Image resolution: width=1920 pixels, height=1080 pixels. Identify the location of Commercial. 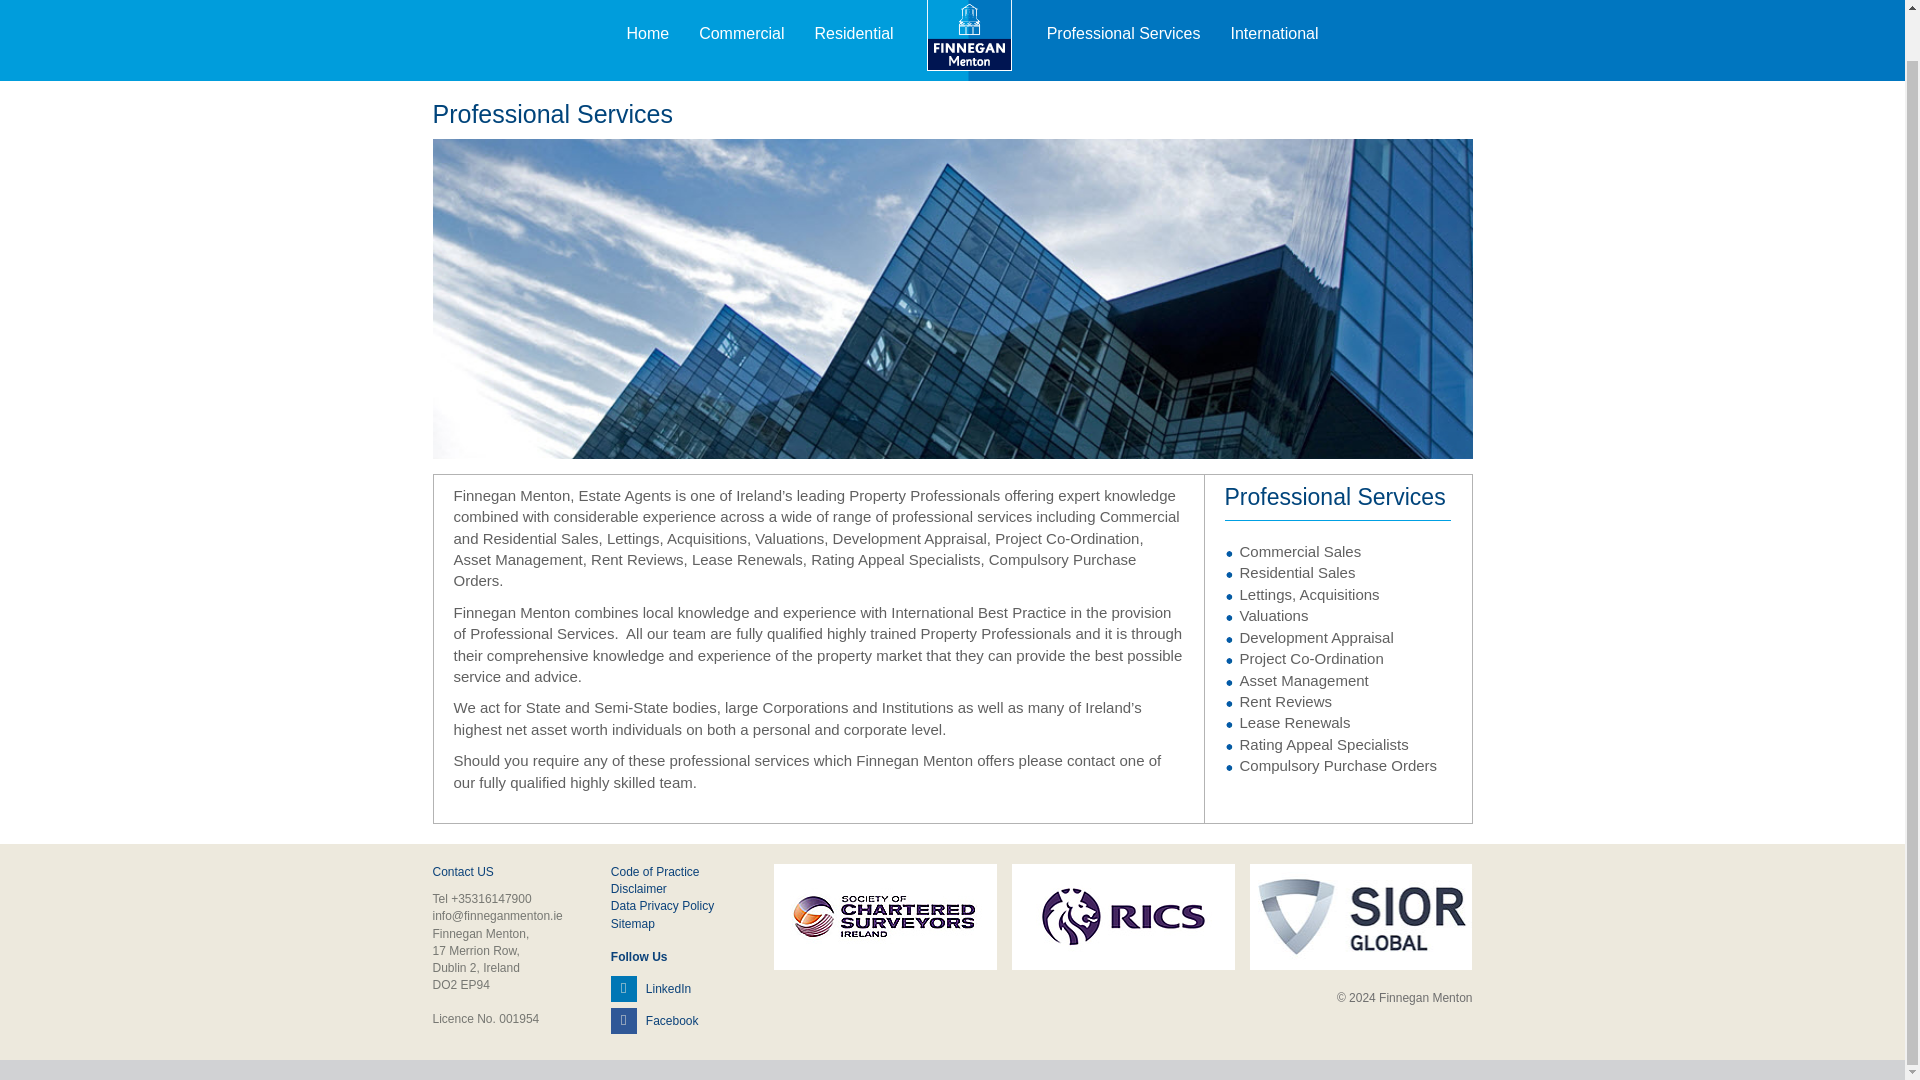
(740, 33).